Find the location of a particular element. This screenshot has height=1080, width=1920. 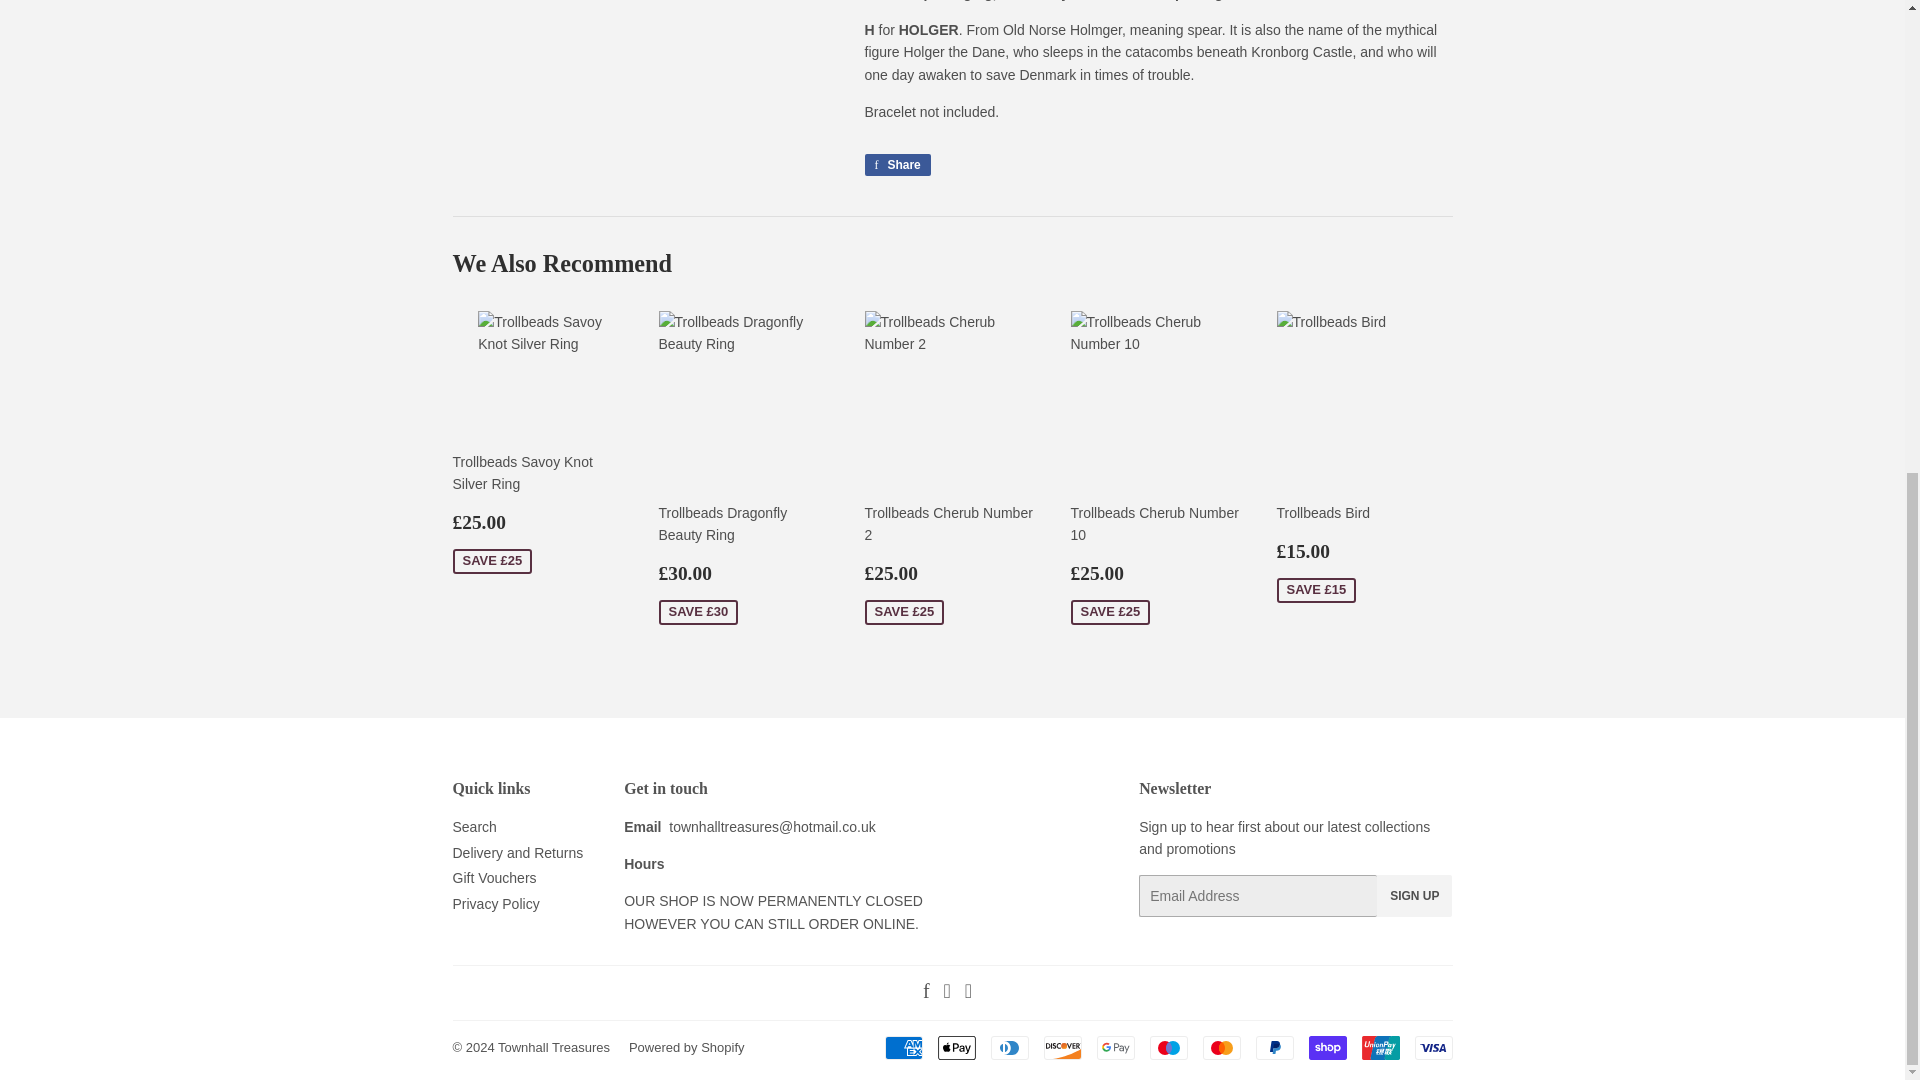

Discover is located at coordinates (1063, 1047).